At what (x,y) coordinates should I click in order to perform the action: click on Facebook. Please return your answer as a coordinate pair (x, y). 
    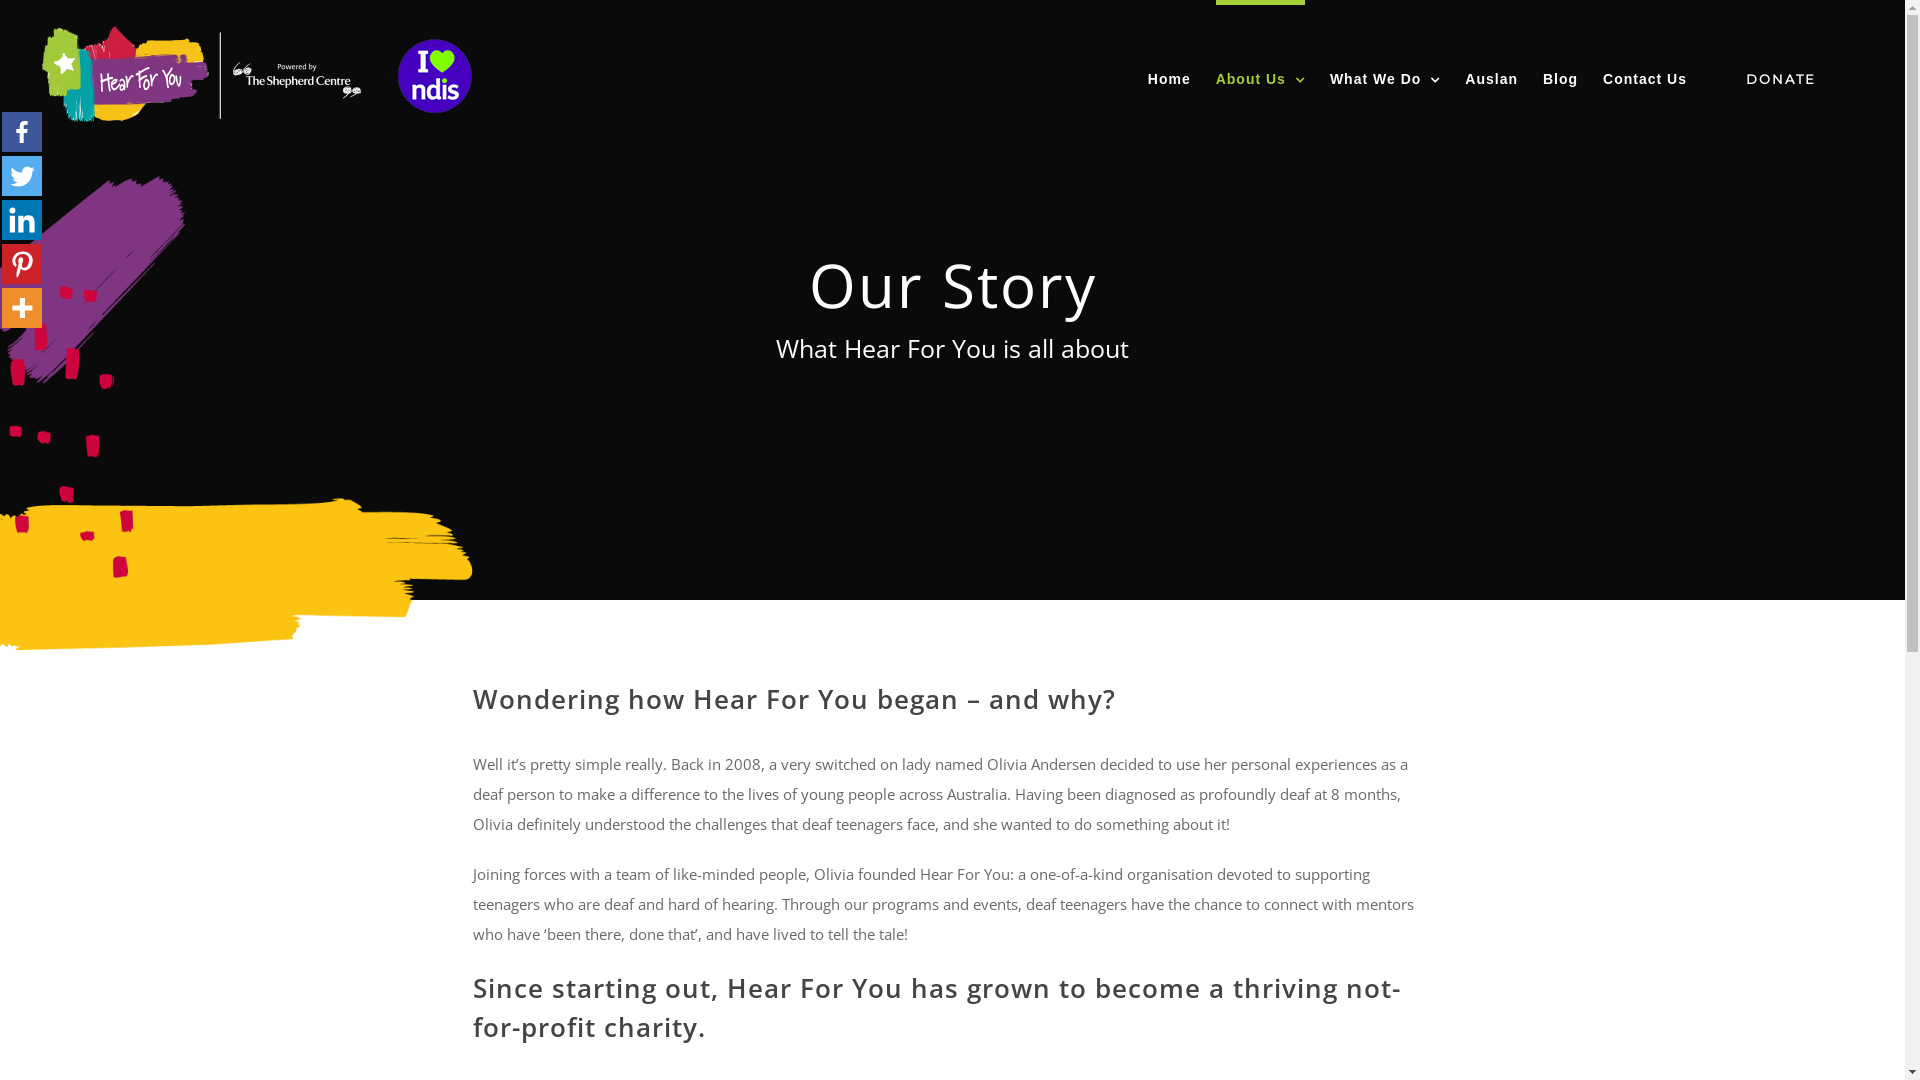
    Looking at the image, I should click on (22, 132).